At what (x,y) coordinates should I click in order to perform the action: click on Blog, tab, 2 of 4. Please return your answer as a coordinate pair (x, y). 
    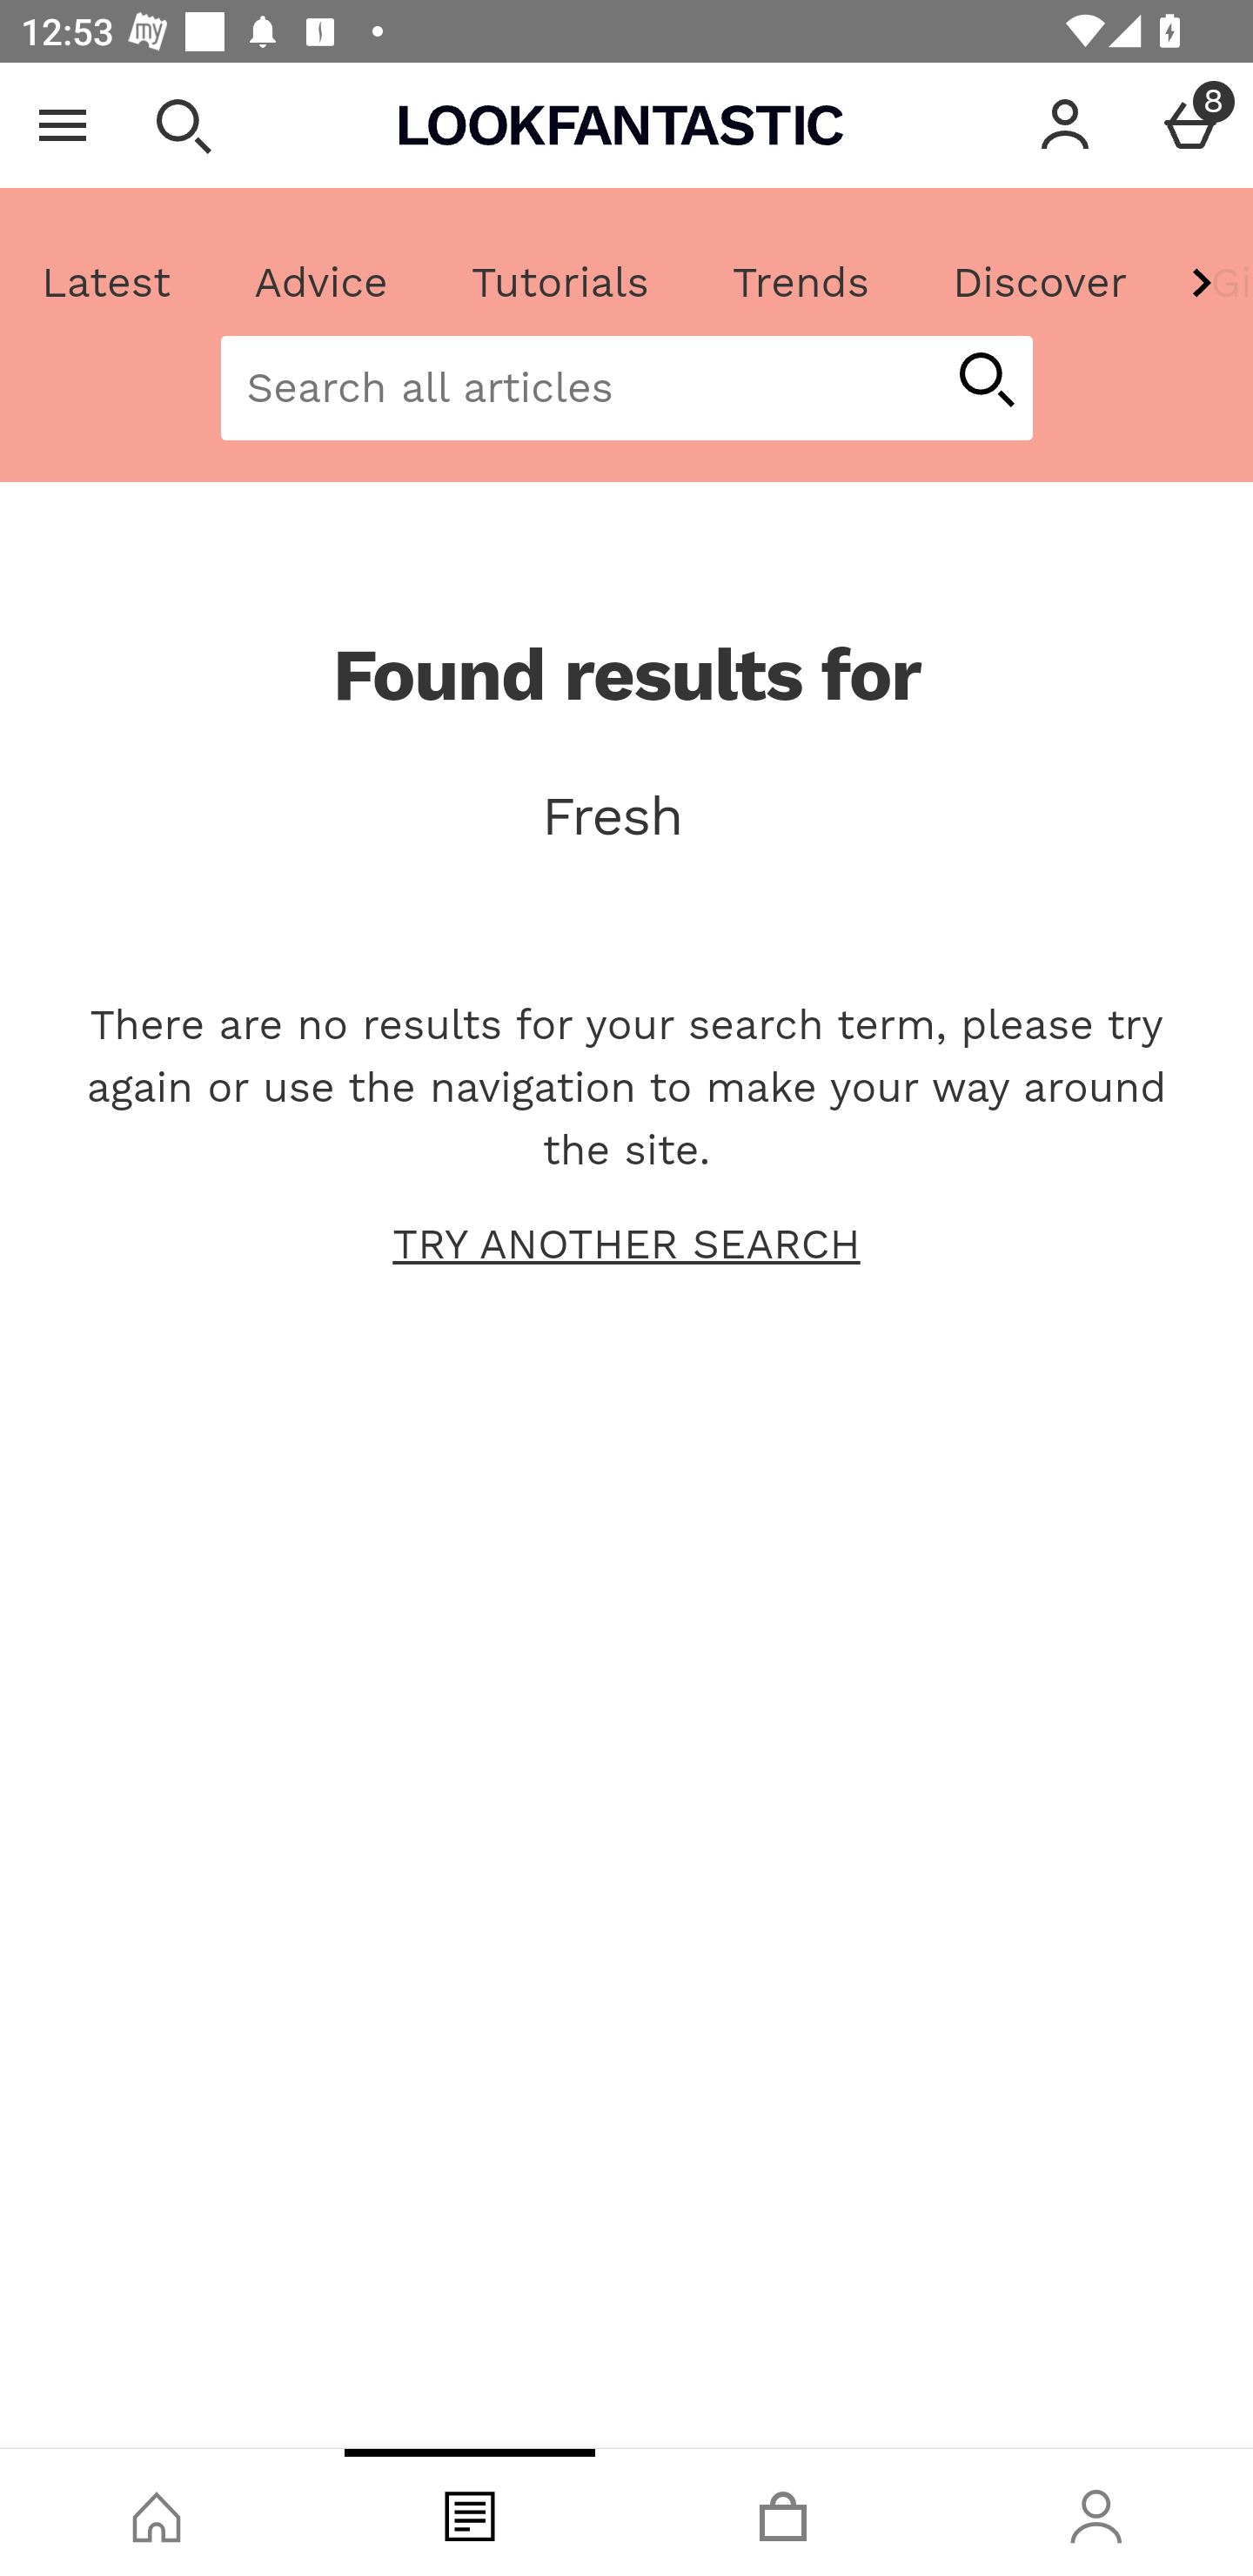
    Looking at the image, I should click on (470, 2512).